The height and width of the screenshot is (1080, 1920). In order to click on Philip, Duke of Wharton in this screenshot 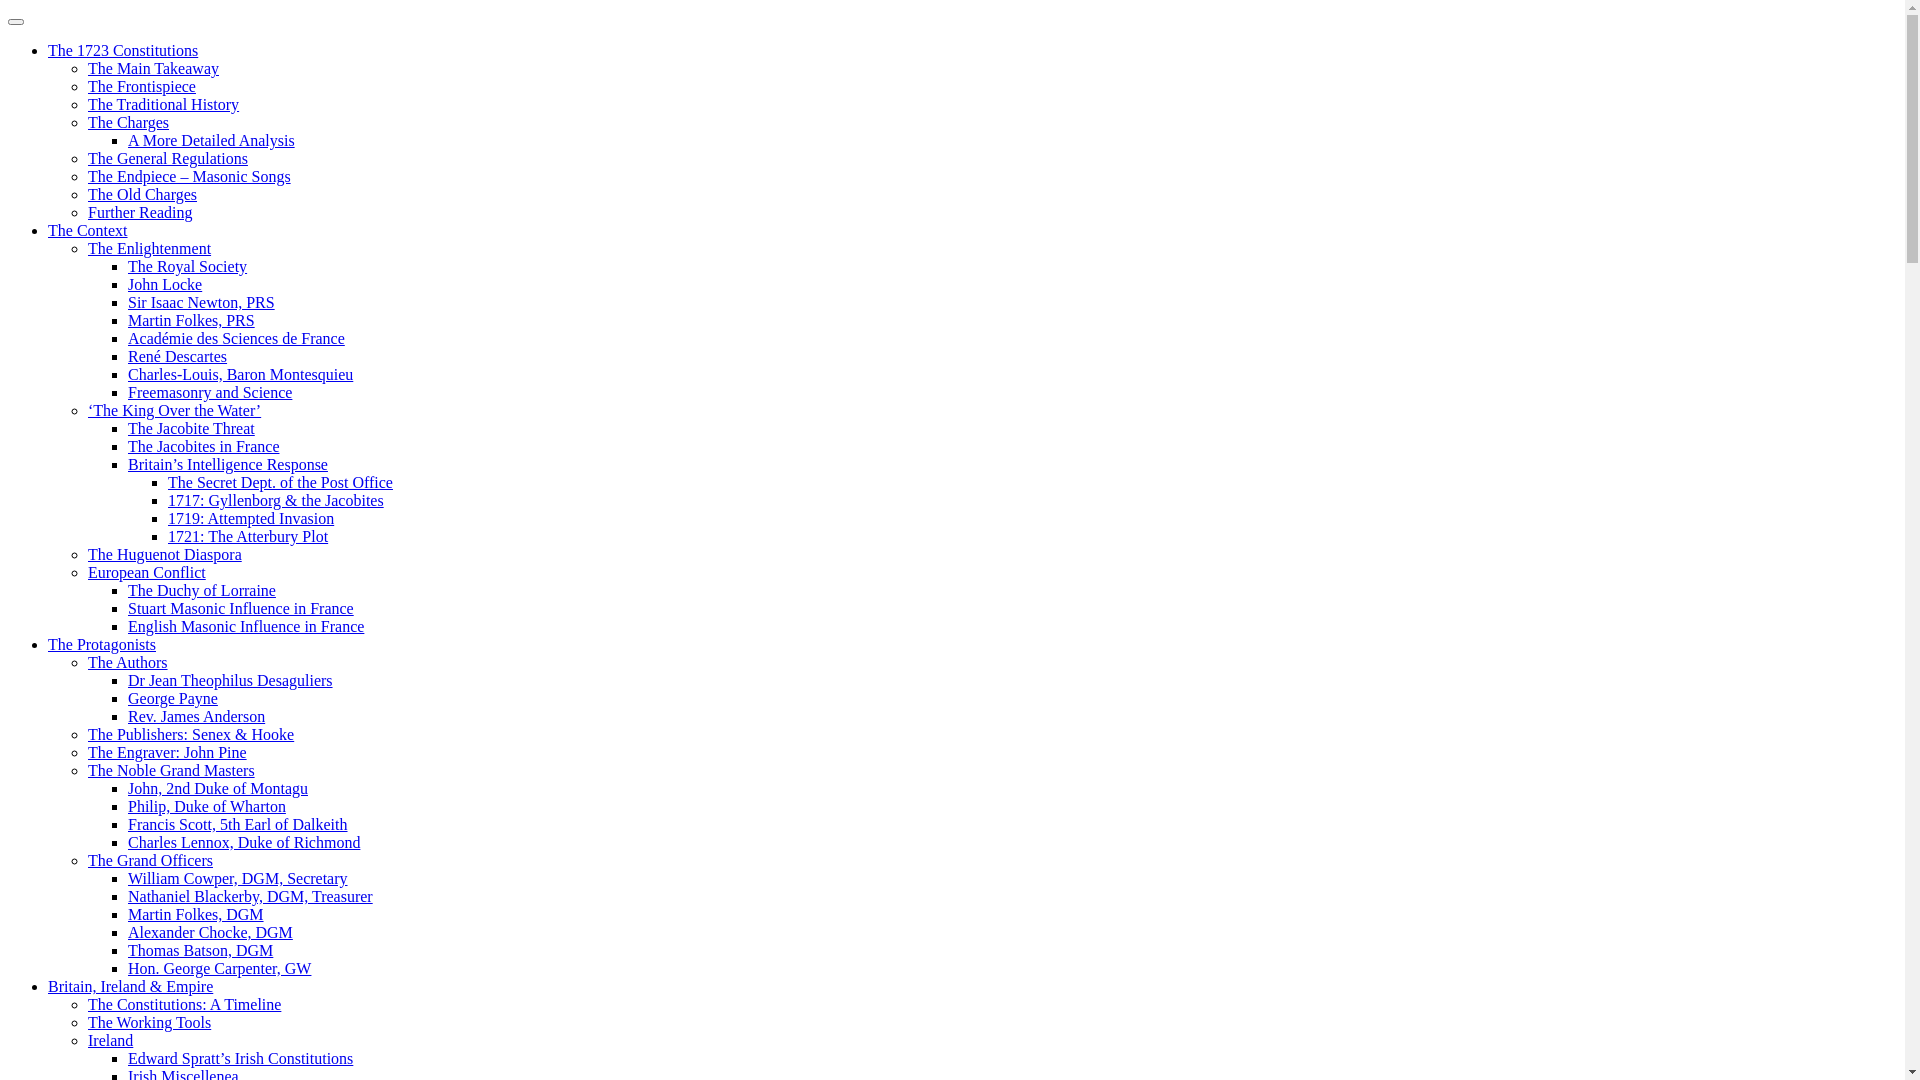, I will do `click(207, 806)`.